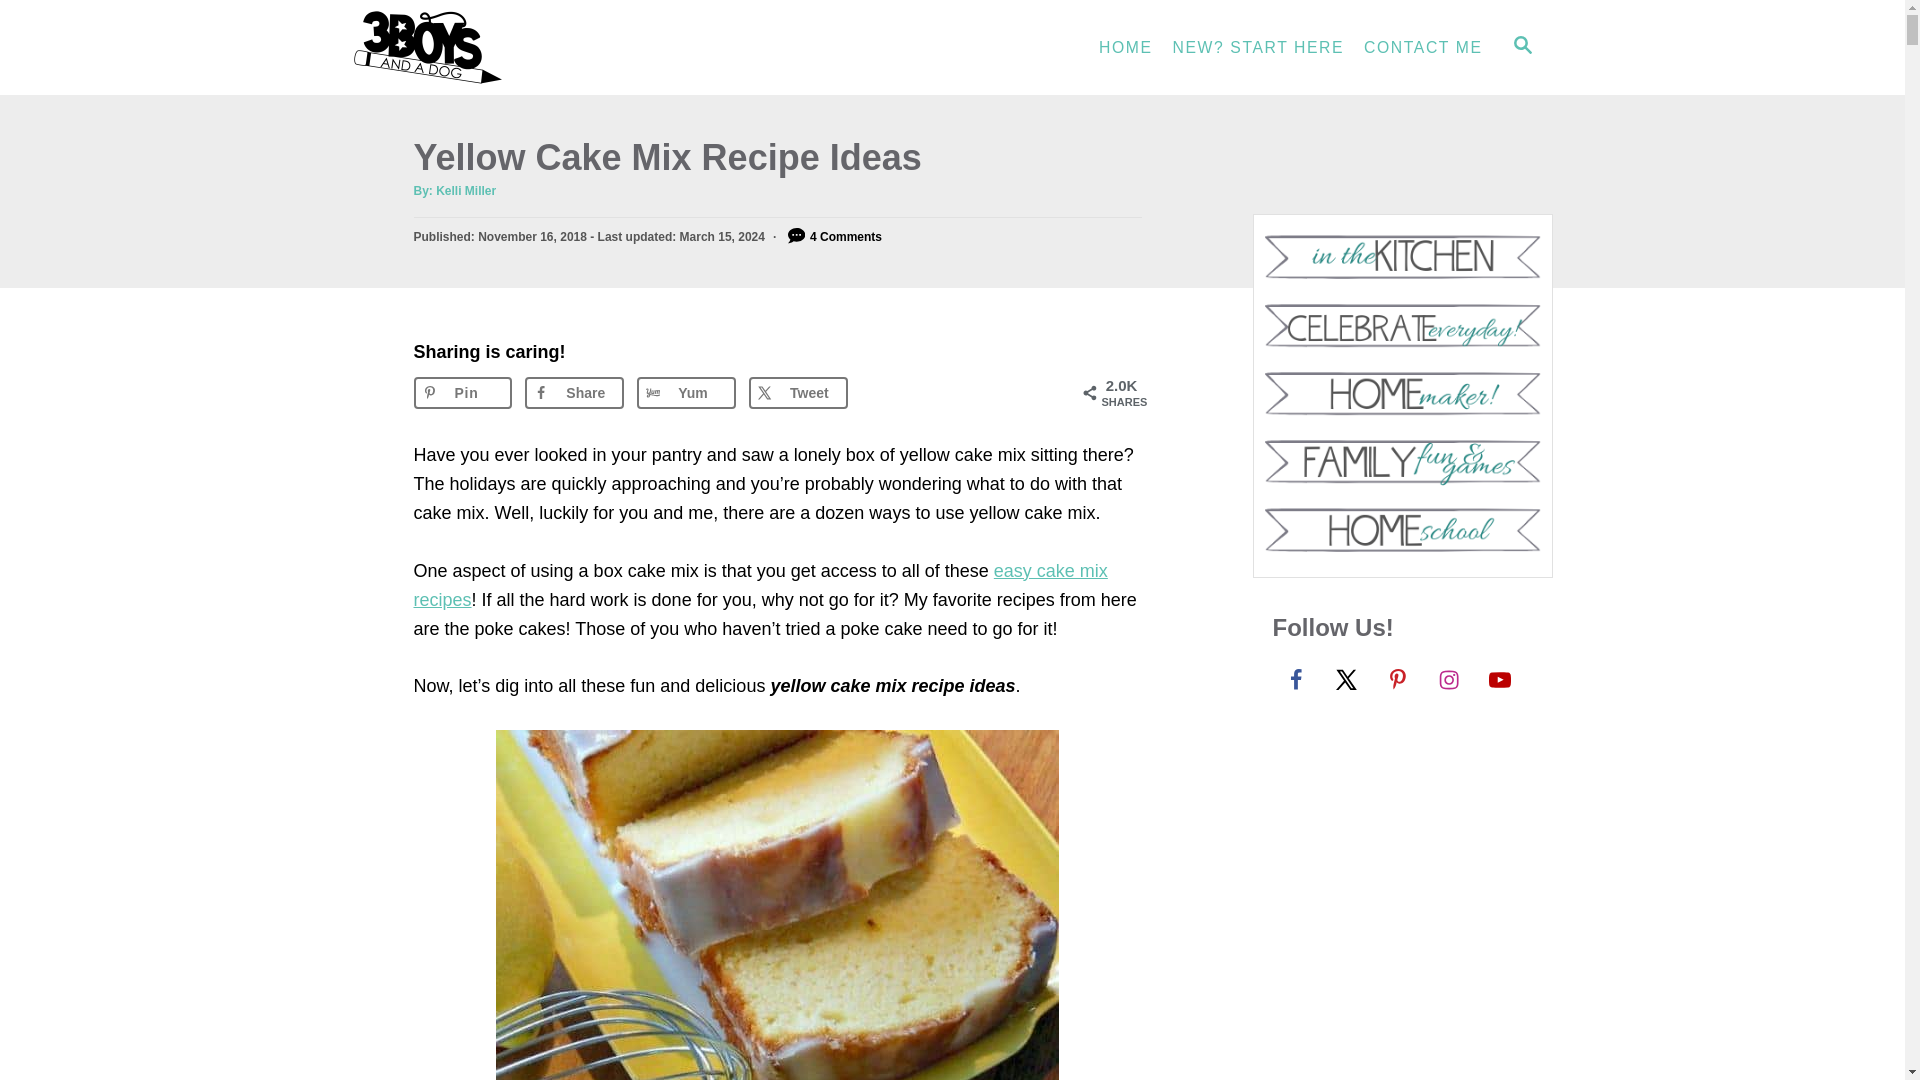  I want to click on Tweet, so click(798, 392).